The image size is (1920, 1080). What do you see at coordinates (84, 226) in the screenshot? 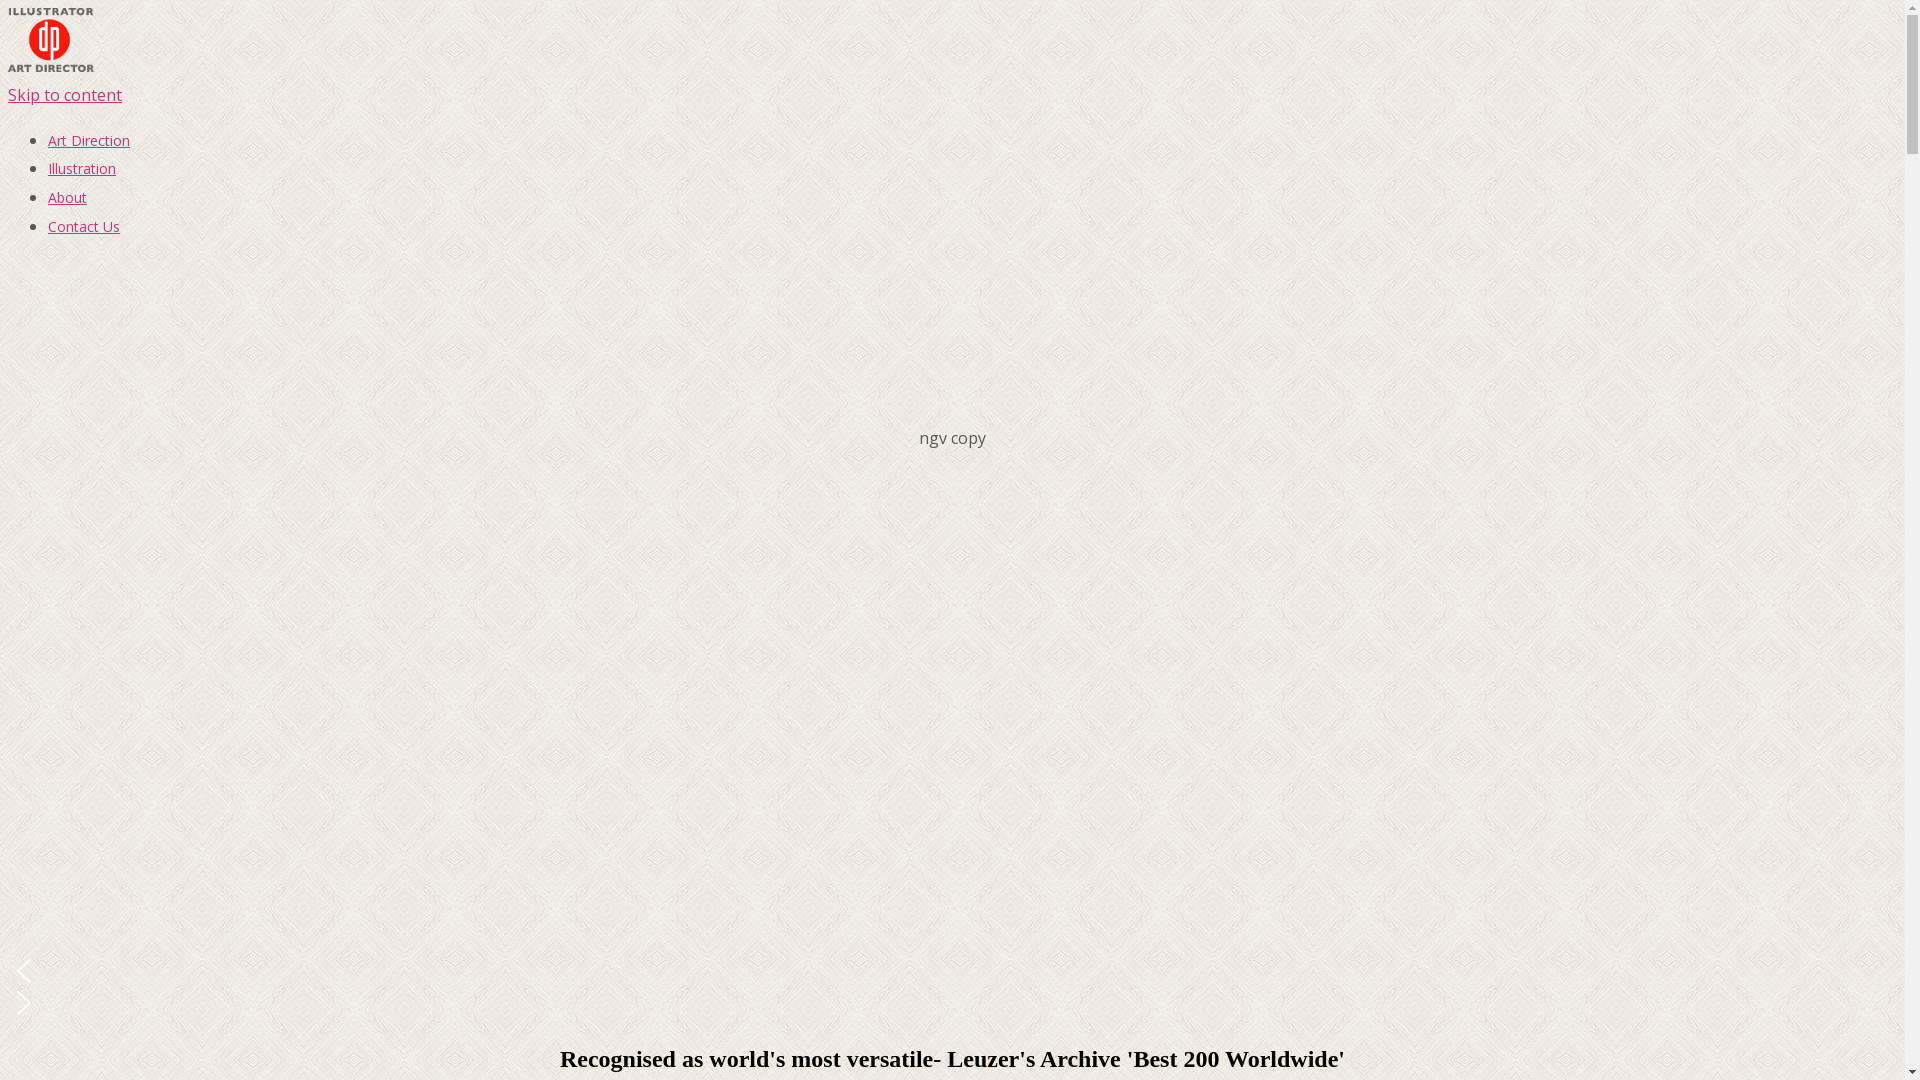
I see `Contact Us` at bounding box center [84, 226].